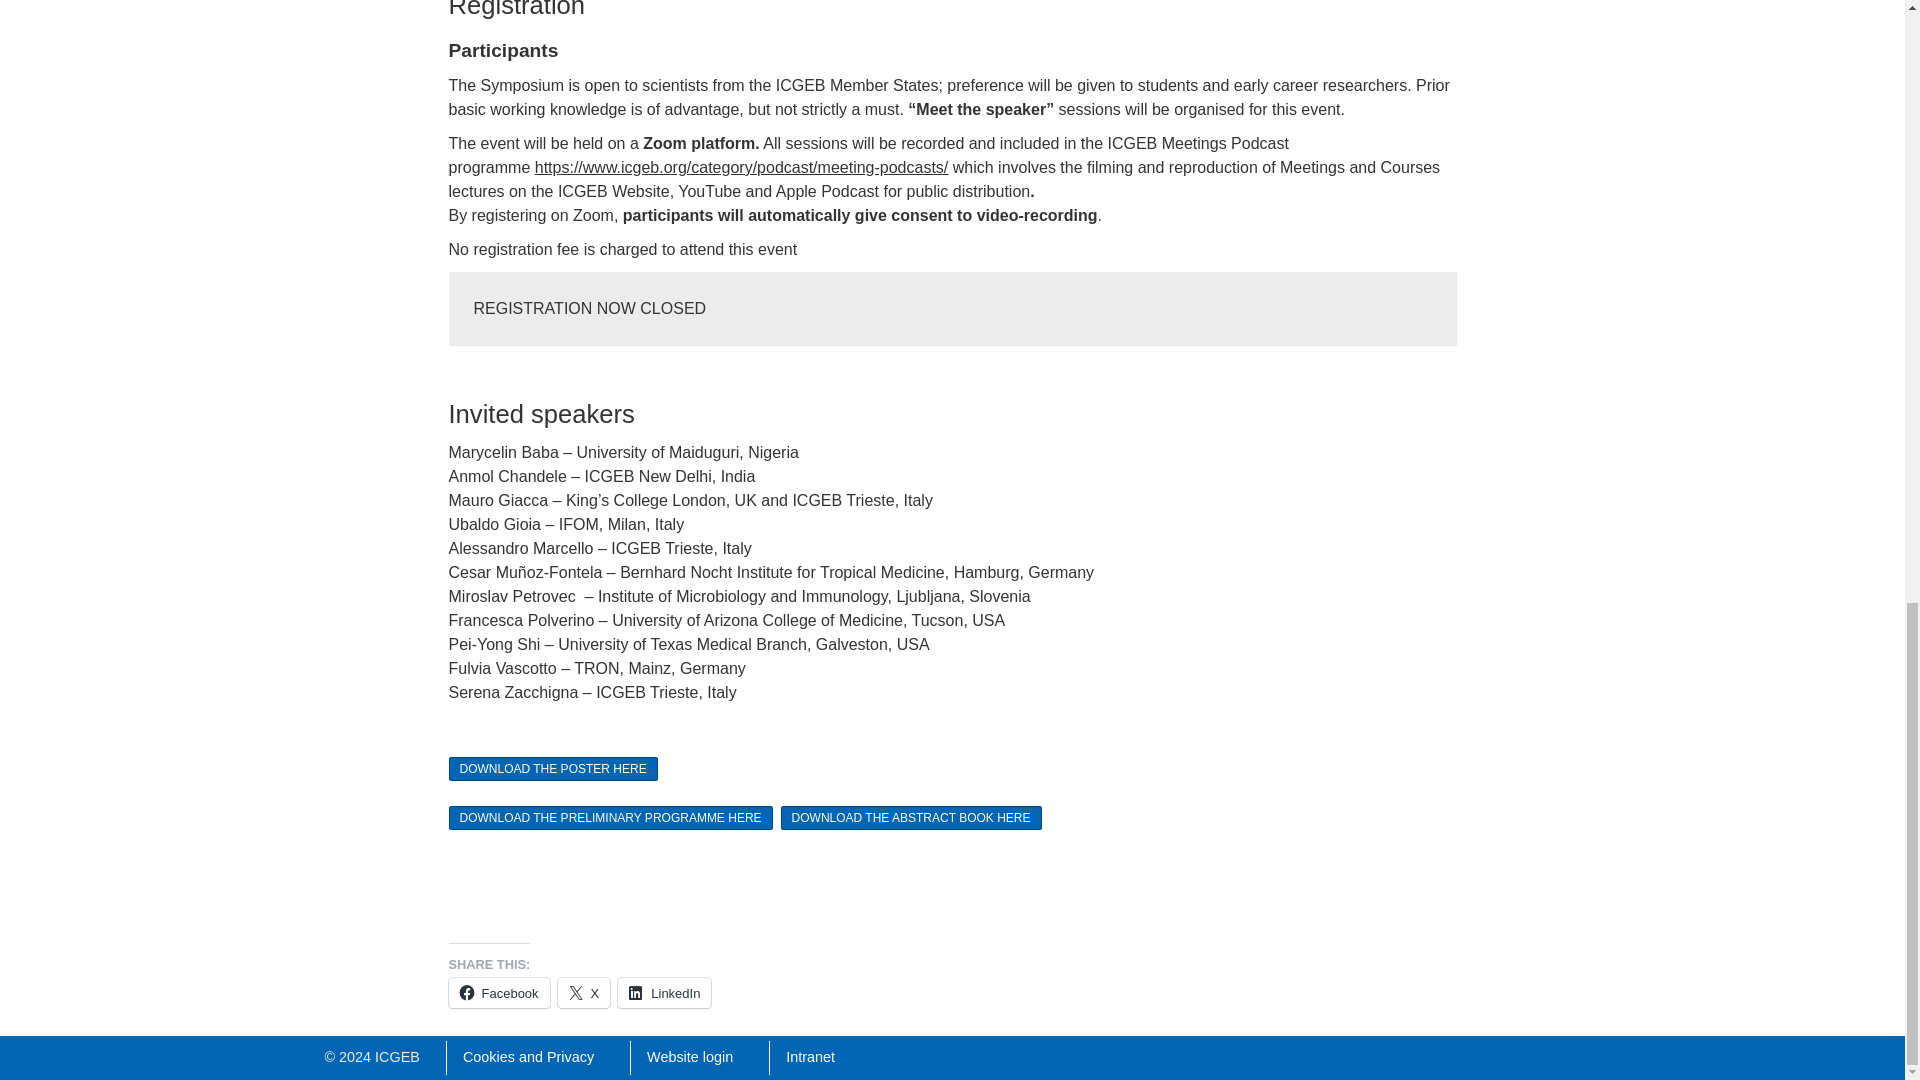 The height and width of the screenshot is (1080, 1920). Describe the element at coordinates (664, 992) in the screenshot. I see `Click to share on LinkedIn` at that location.